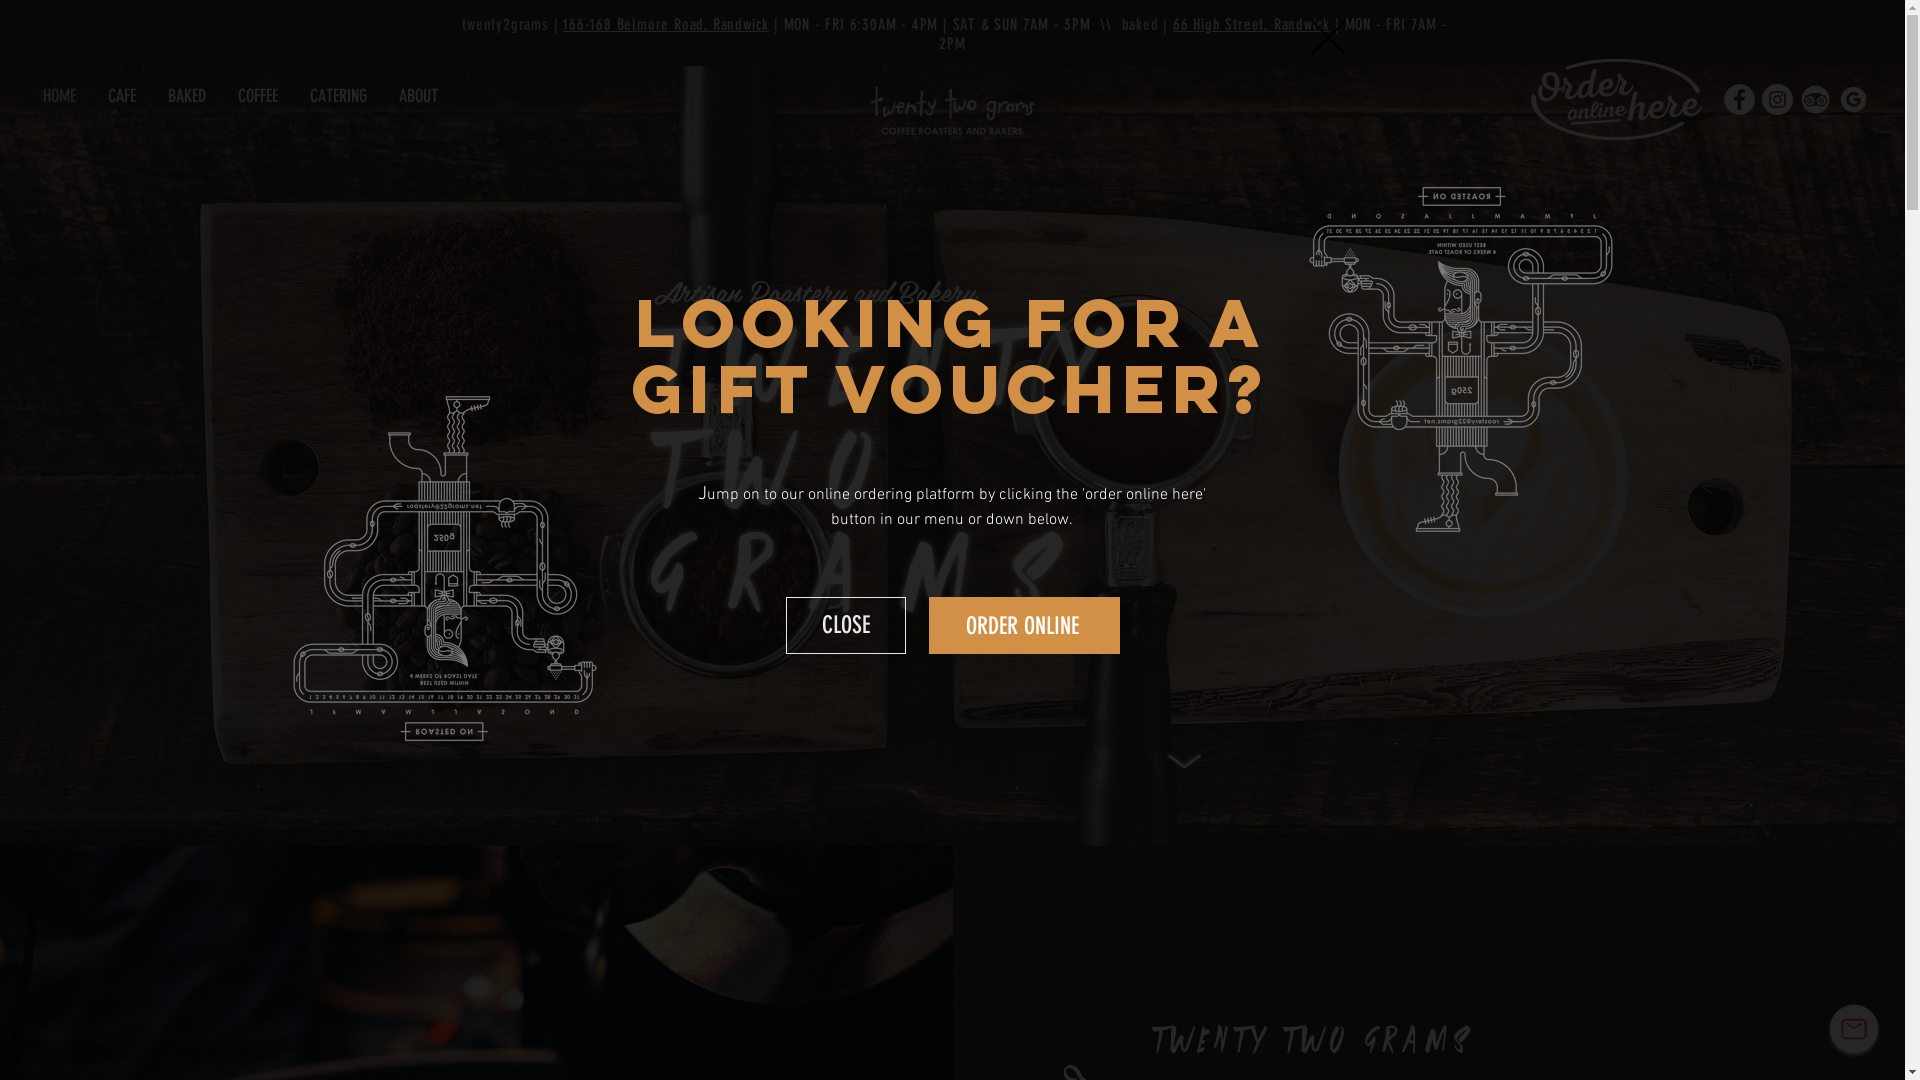 The image size is (1920, 1080). Describe the element at coordinates (60, 96) in the screenshot. I see `HOME` at that location.